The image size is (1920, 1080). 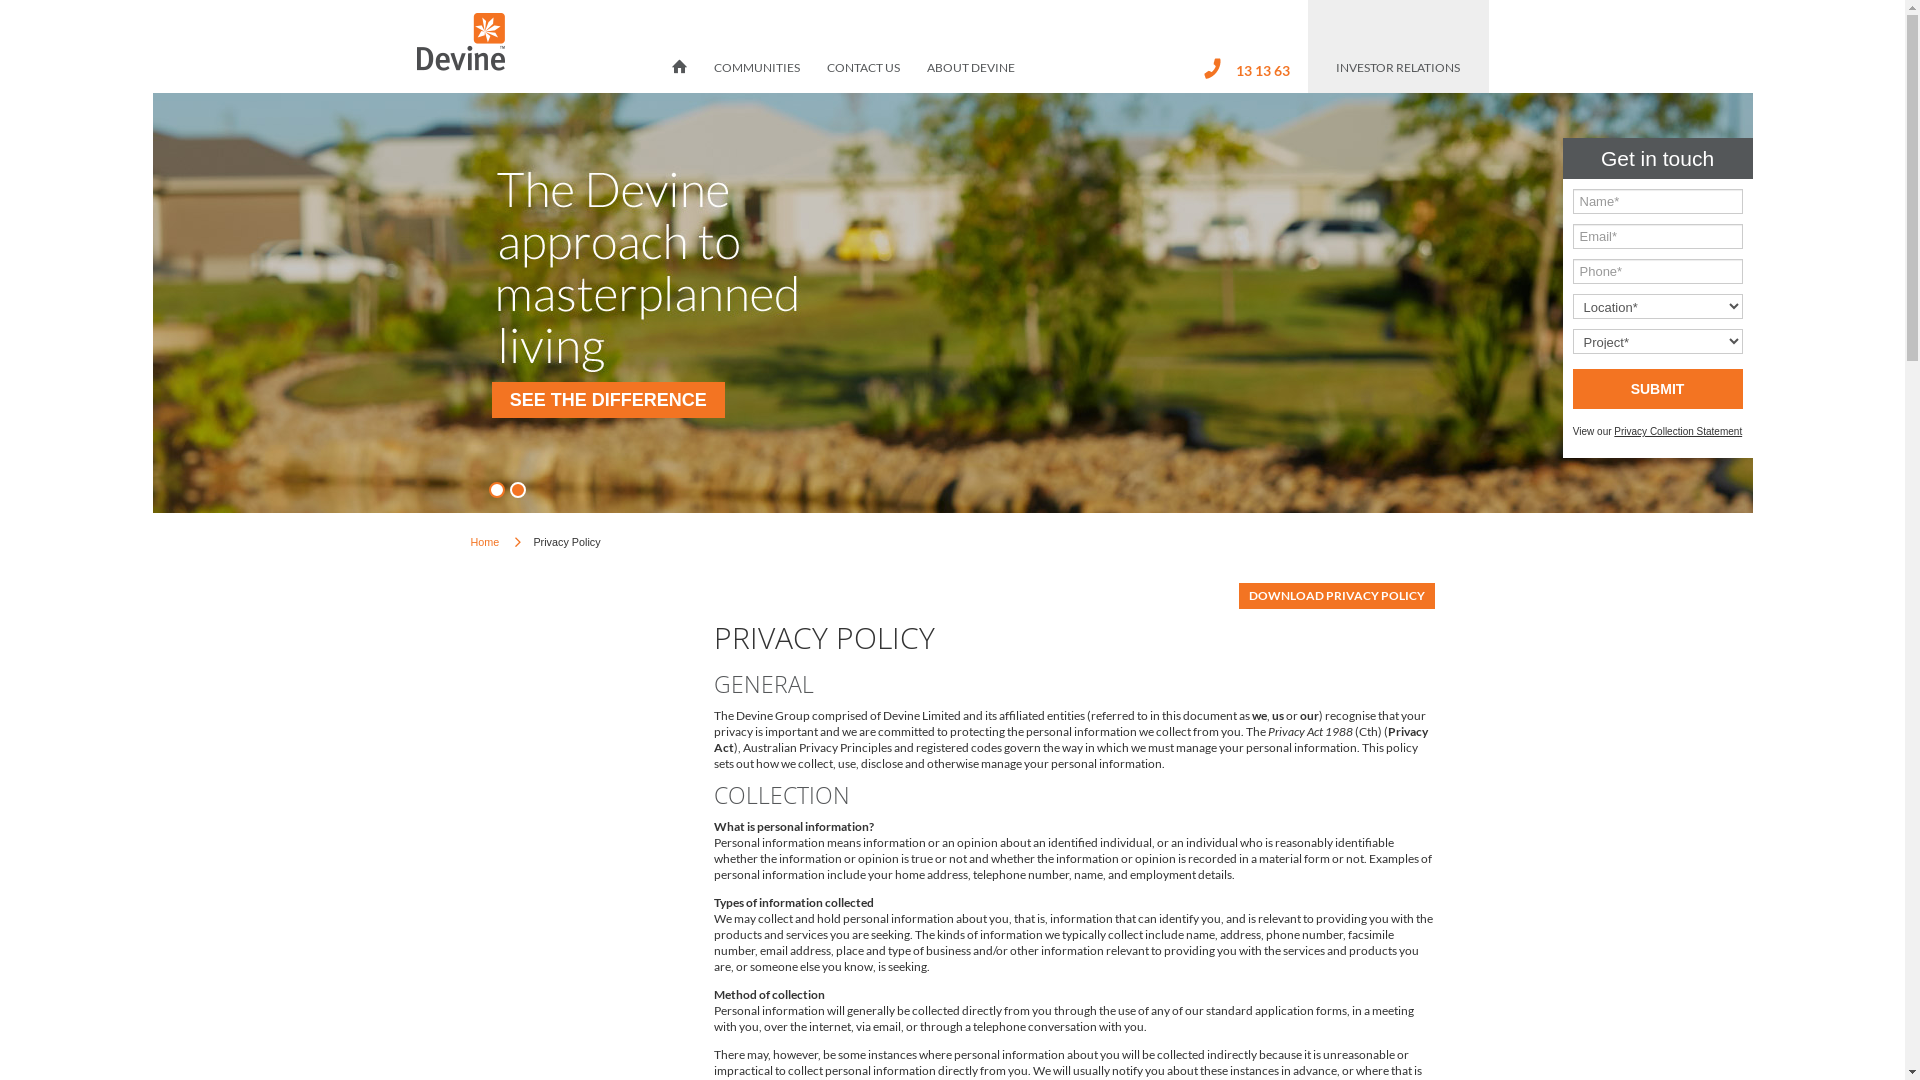 What do you see at coordinates (1398, 74) in the screenshot?
I see `INVESTOR RELATIONS` at bounding box center [1398, 74].